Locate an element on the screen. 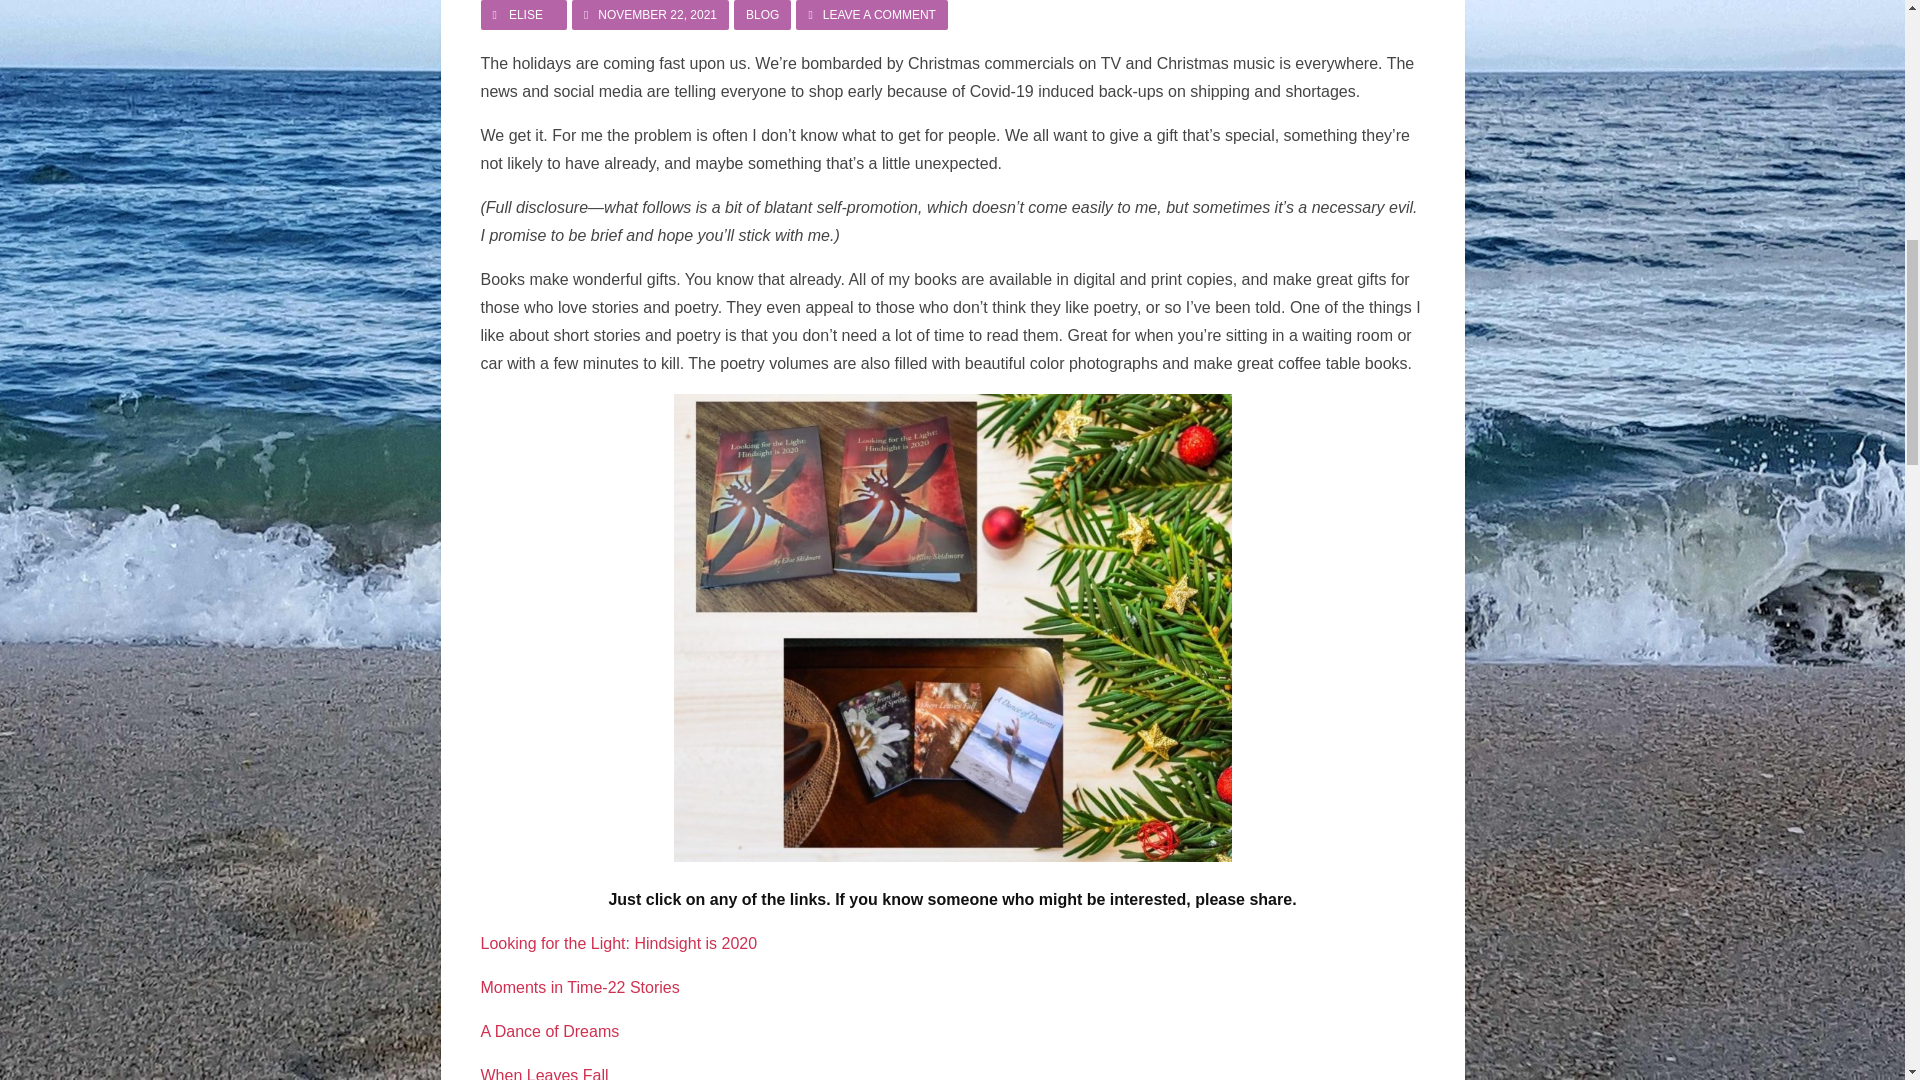 The image size is (1920, 1080). A Dance of Dreams is located at coordinates (544, 1072).